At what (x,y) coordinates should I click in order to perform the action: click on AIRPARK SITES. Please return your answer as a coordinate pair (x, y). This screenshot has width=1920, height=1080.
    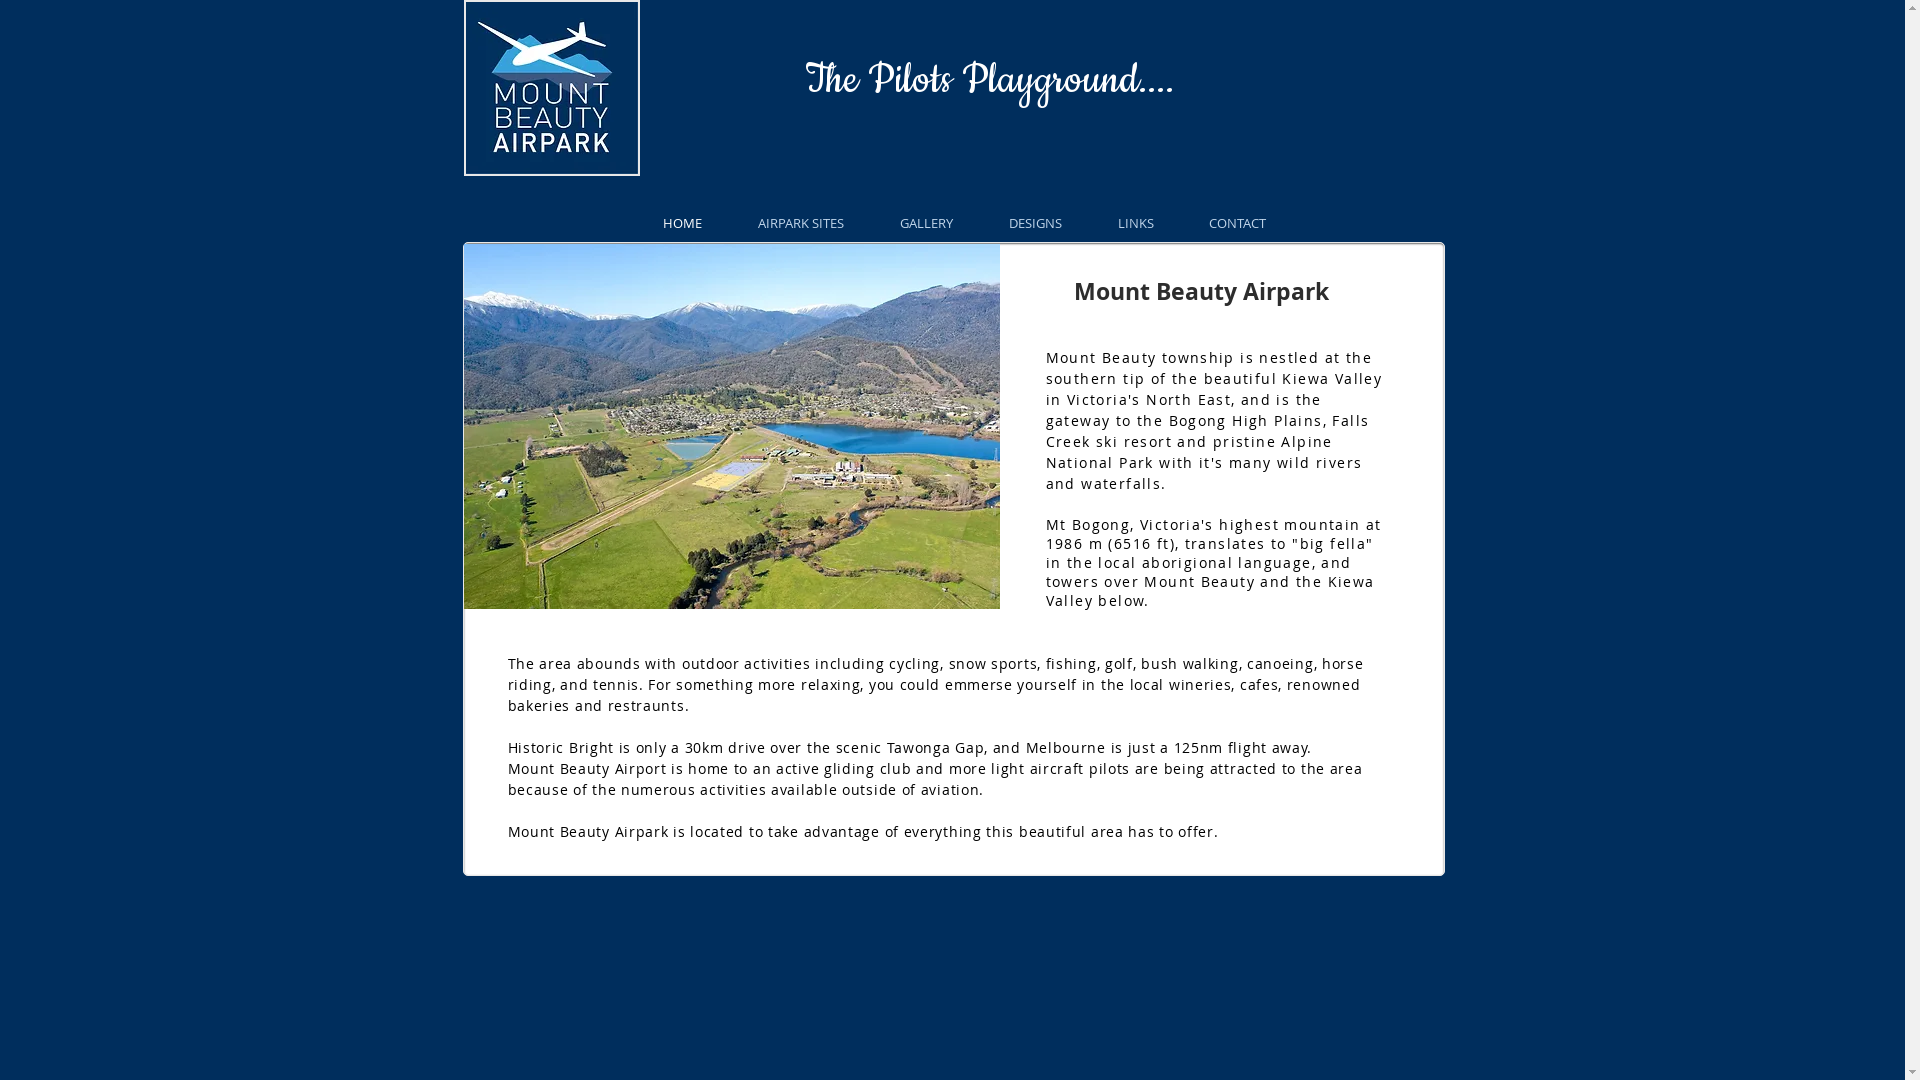
    Looking at the image, I should click on (801, 223).